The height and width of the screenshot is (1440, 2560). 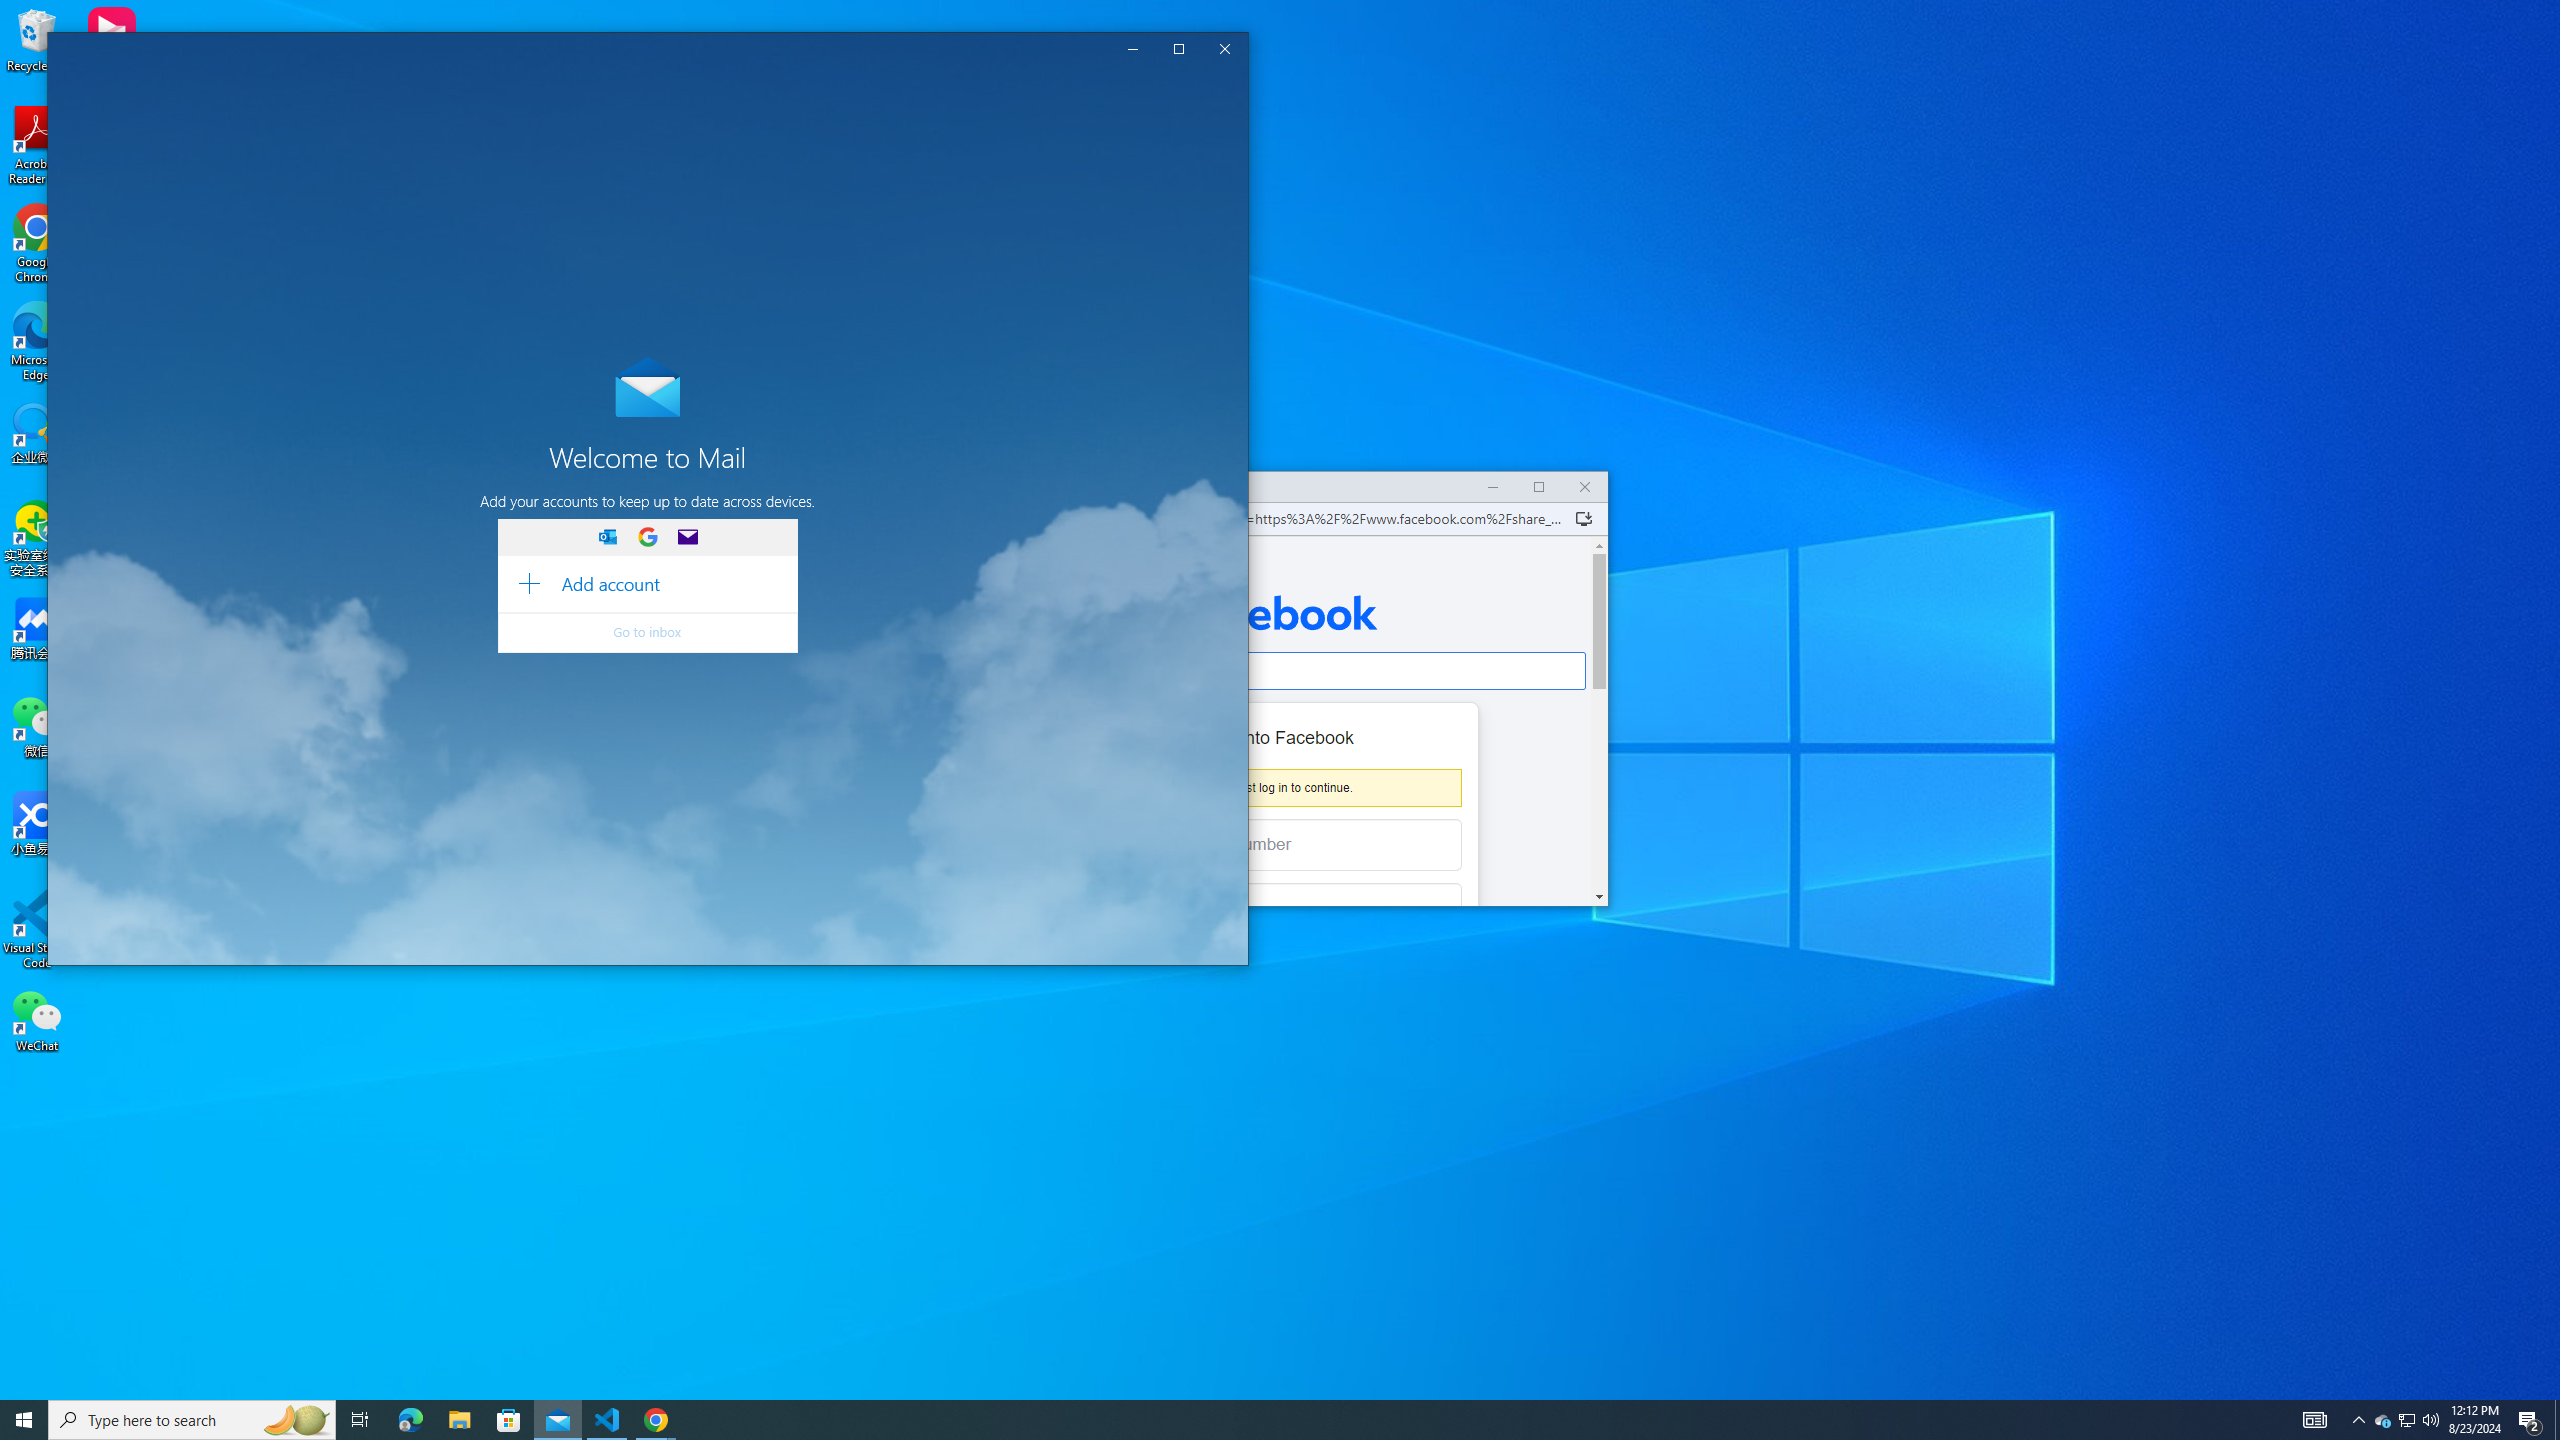 I want to click on Manage accounts, so click(x=178, y=196).